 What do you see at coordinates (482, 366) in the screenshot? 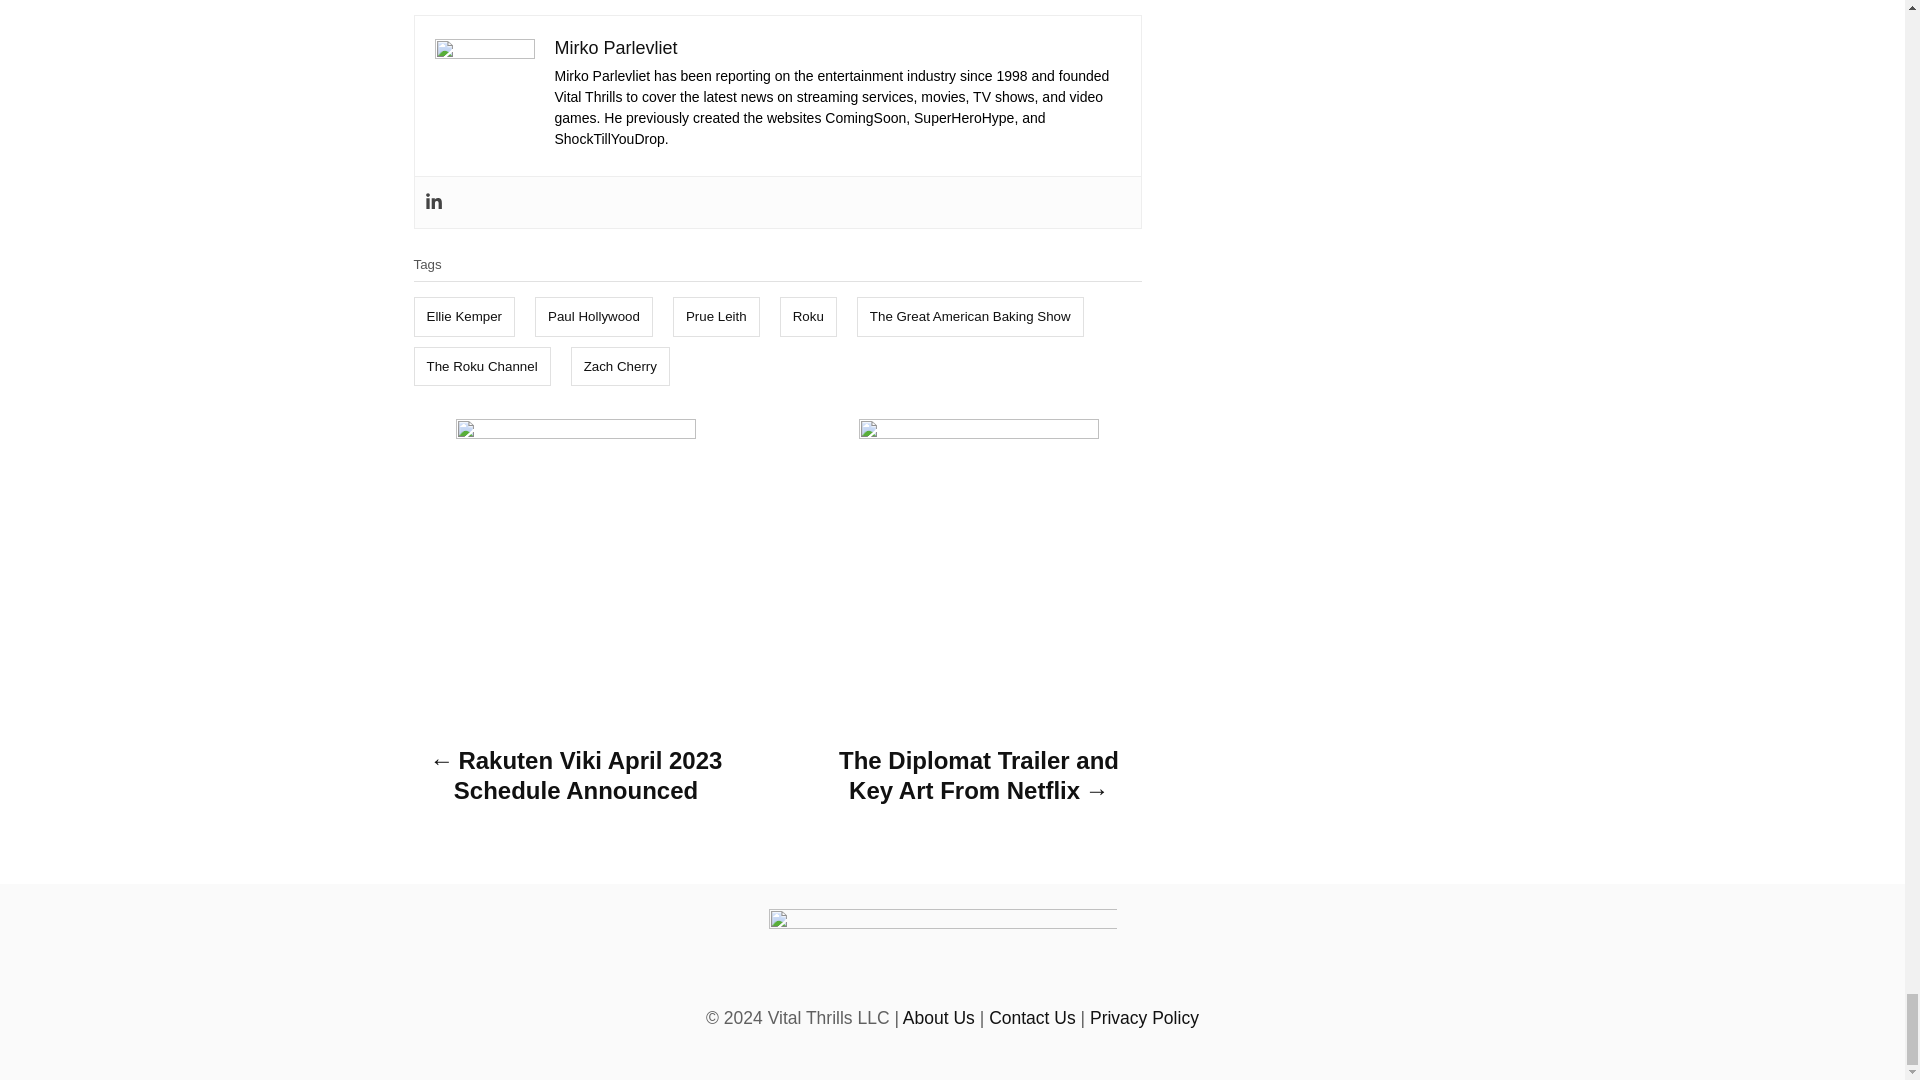
I see `The Roku Channel` at bounding box center [482, 366].